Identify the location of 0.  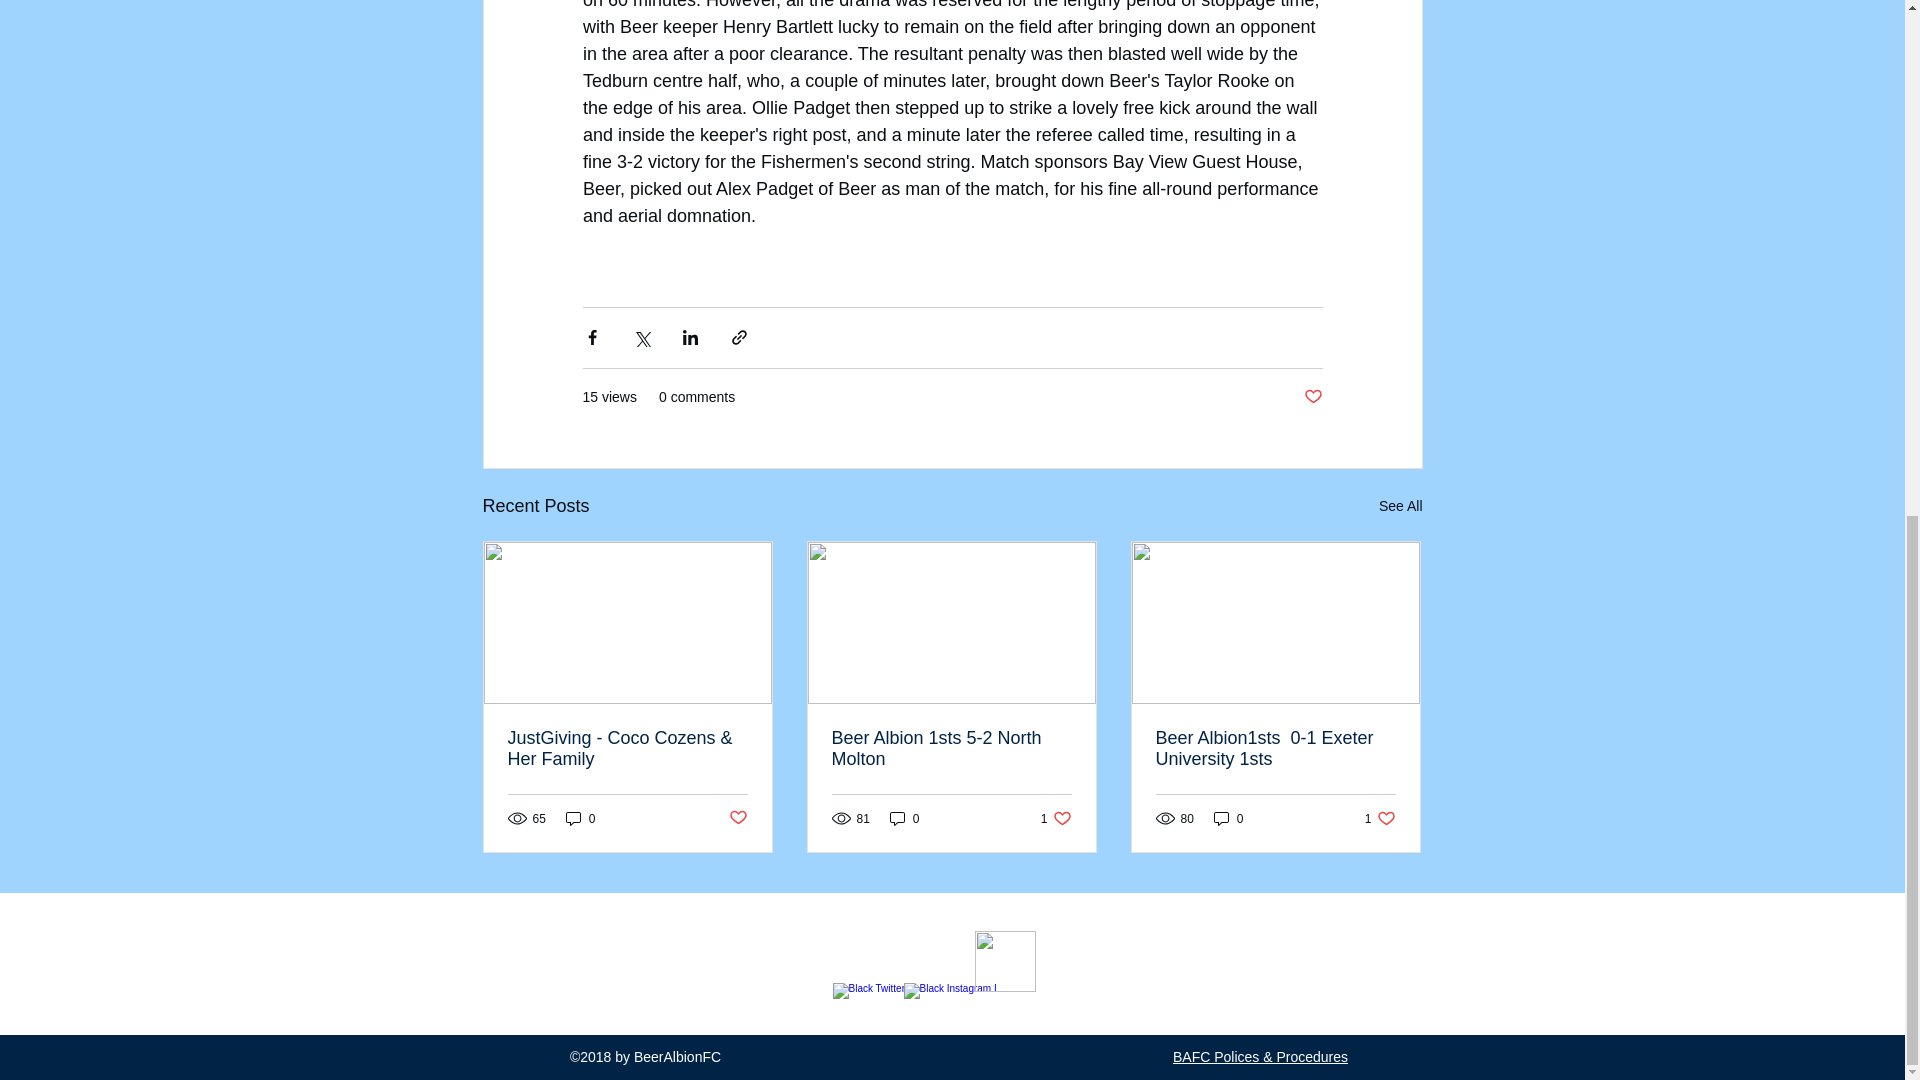
(580, 818).